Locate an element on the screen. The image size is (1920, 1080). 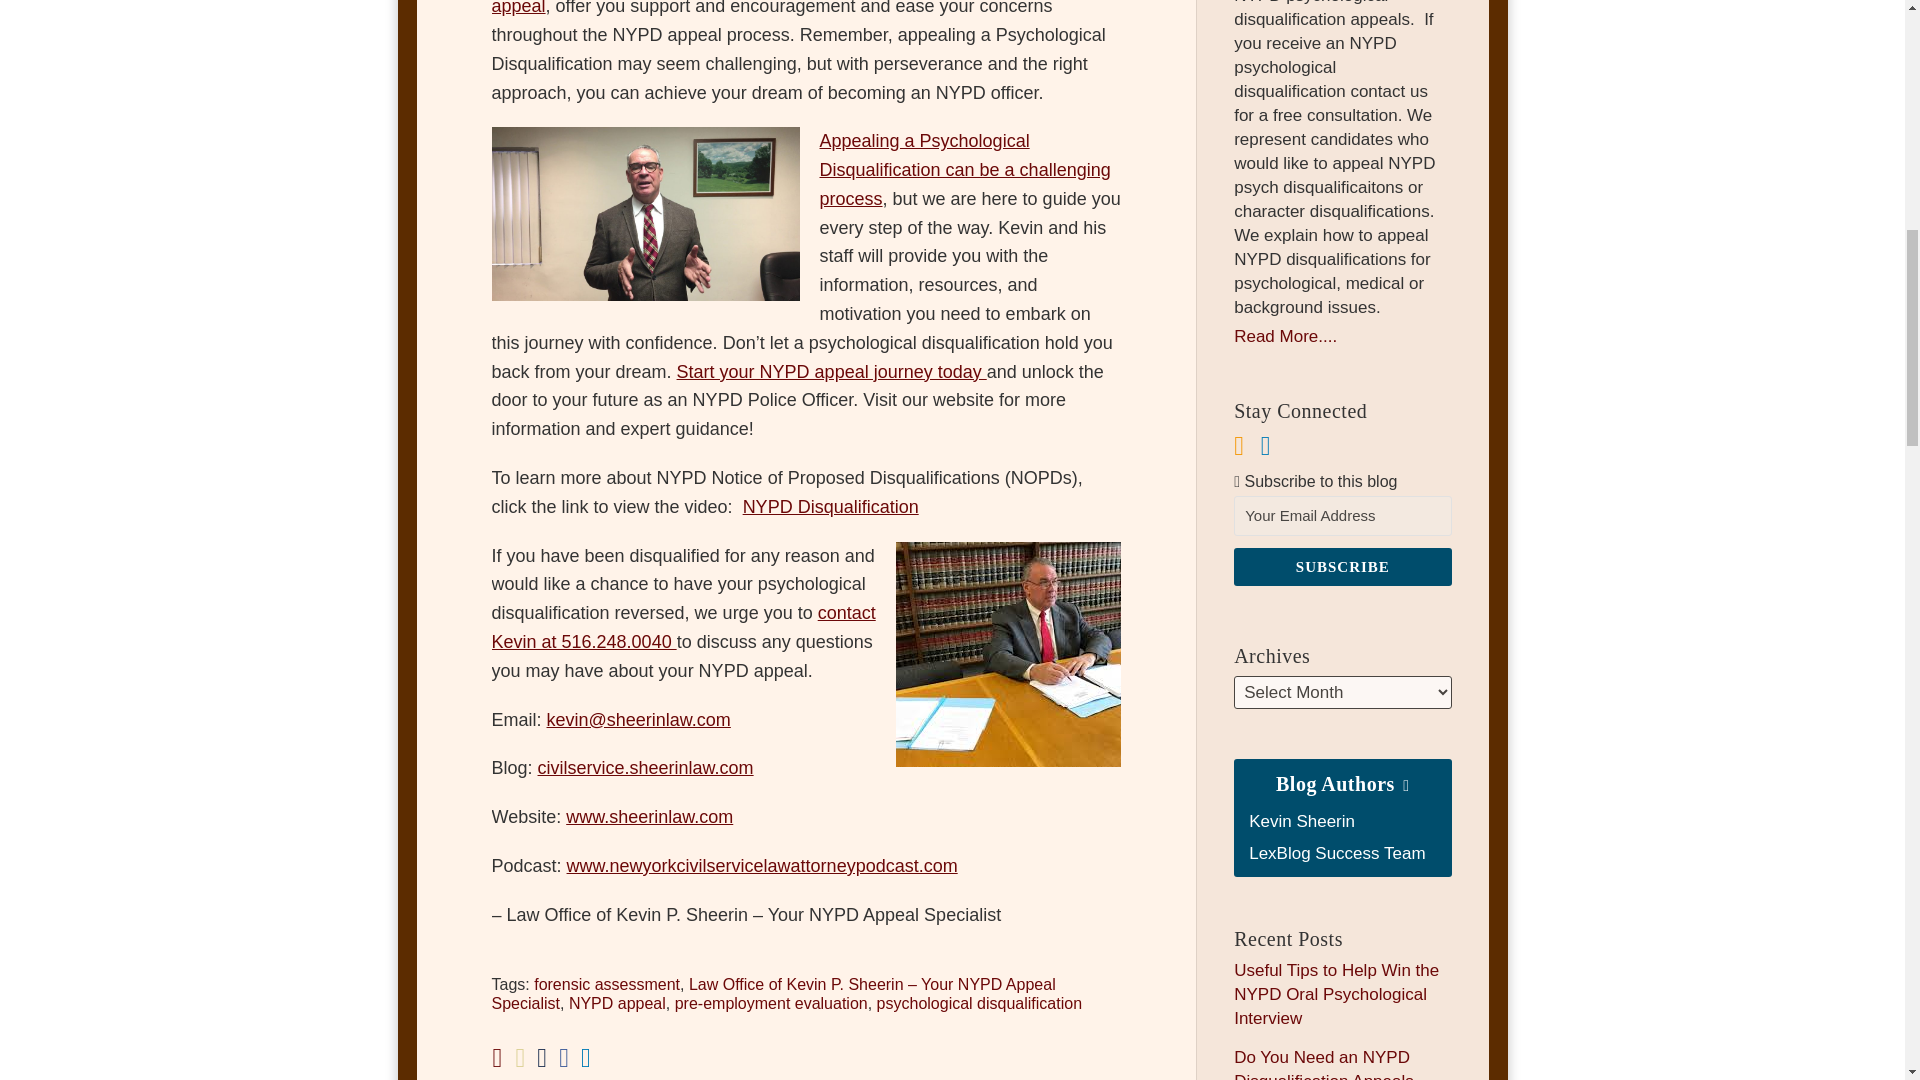
Like this post is located at coordinates (563, 1058).